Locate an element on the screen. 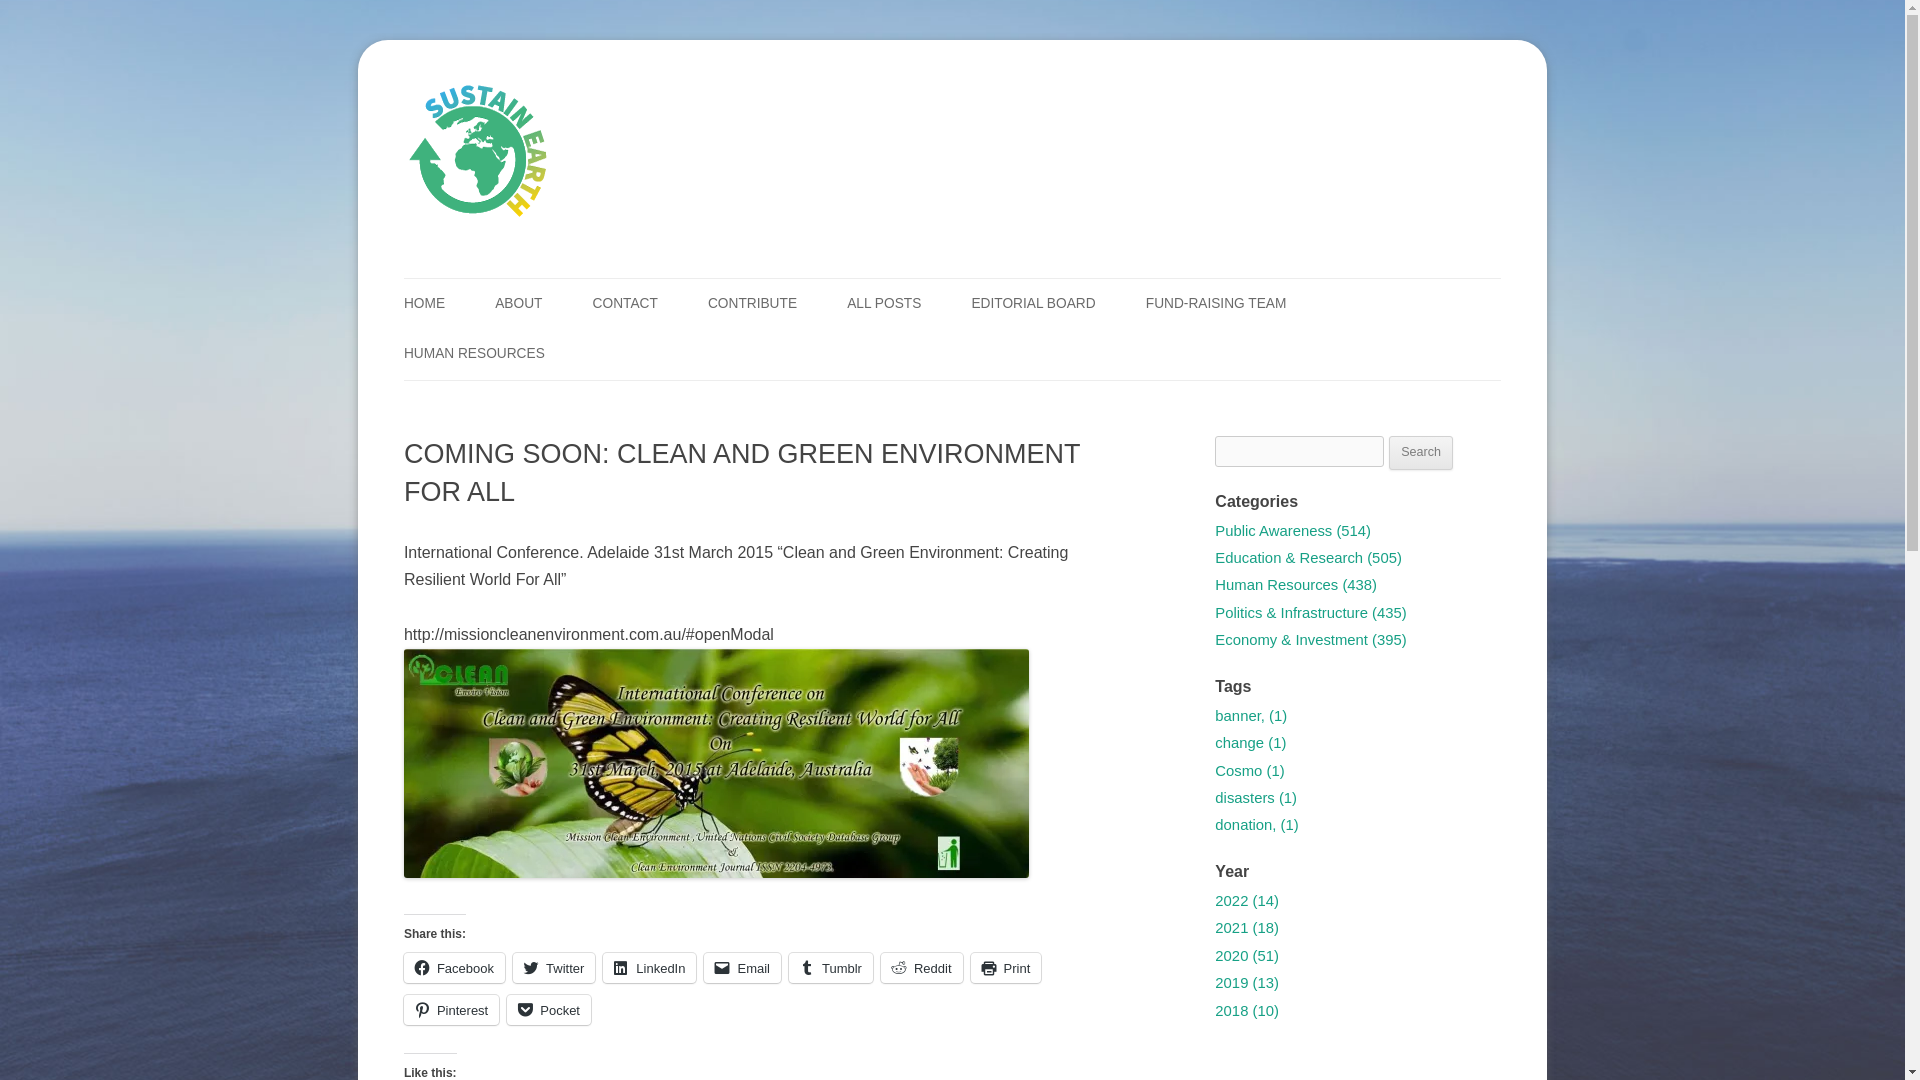  EDITORIAL BOARD is located at coordinates (1032, 304).